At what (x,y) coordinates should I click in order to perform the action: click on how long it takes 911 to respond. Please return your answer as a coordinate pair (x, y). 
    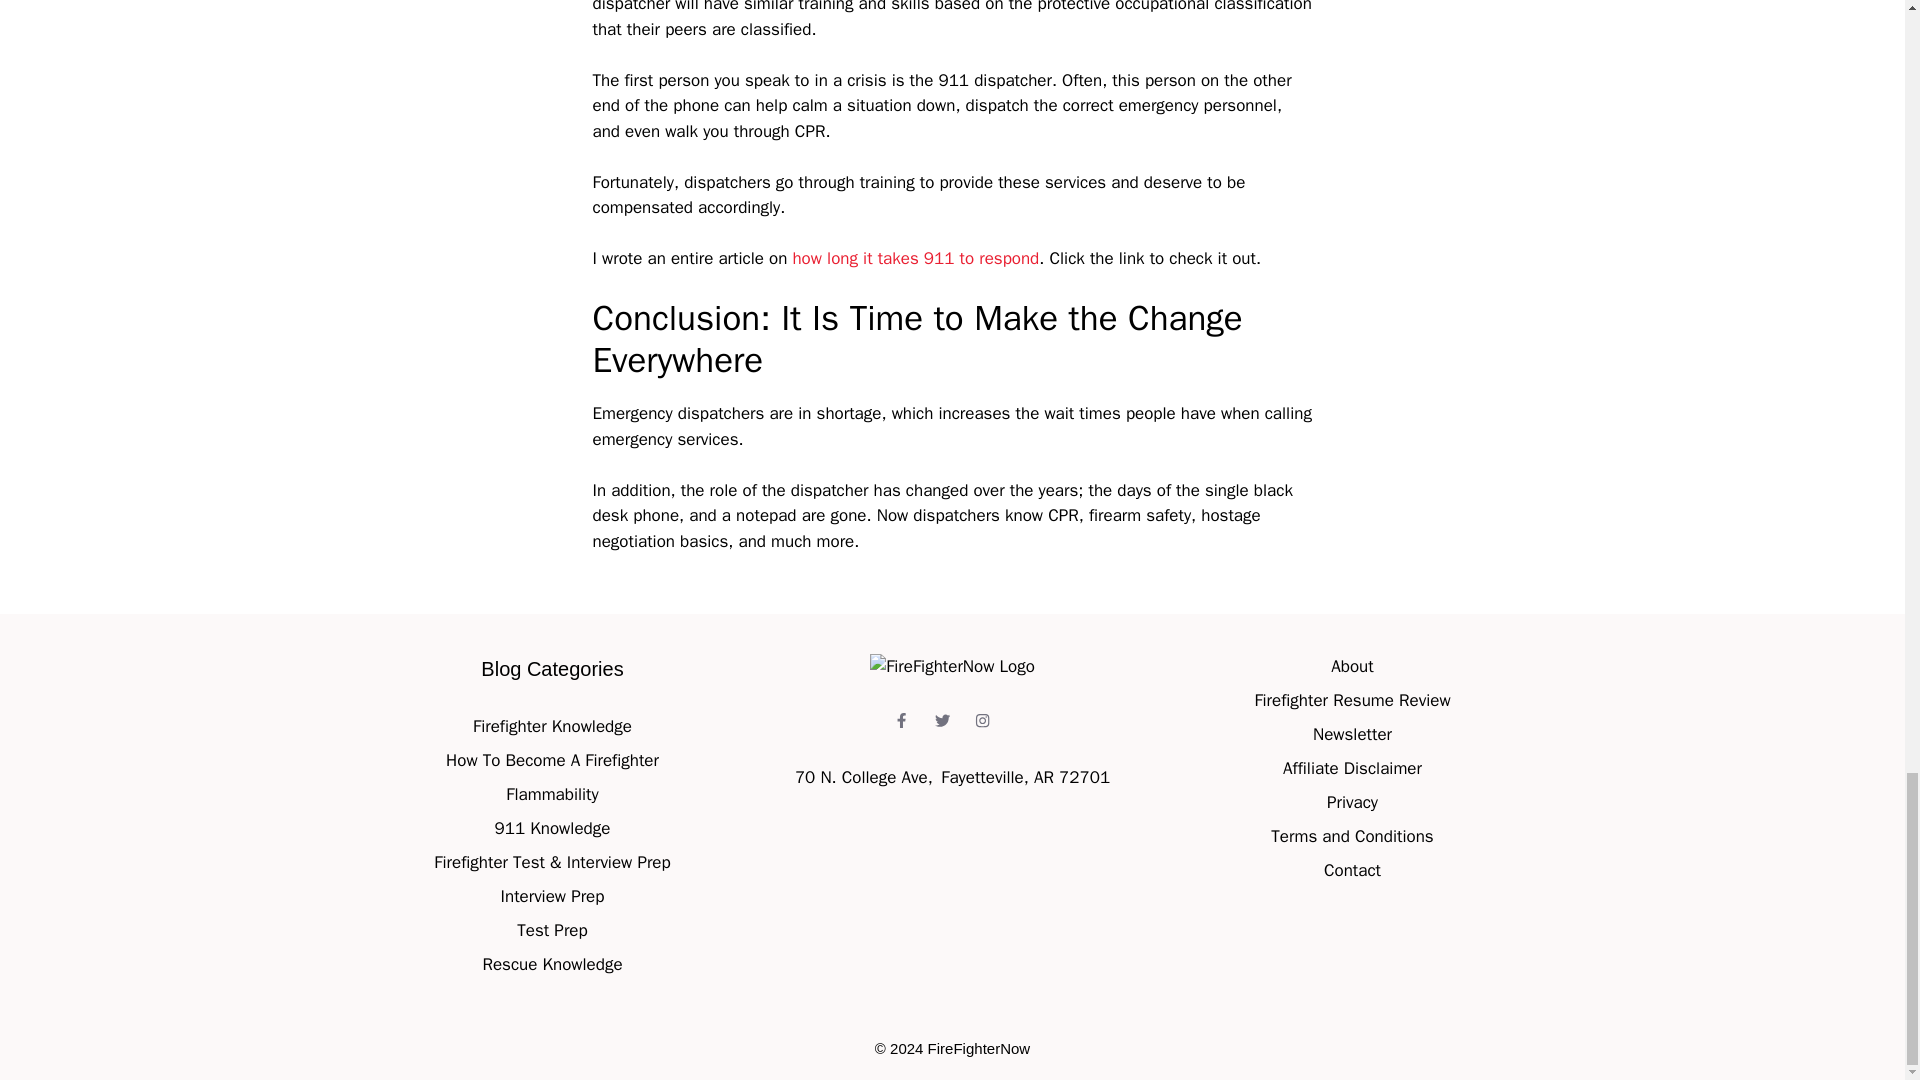
    Looking at the image, I should click on (914, 258).